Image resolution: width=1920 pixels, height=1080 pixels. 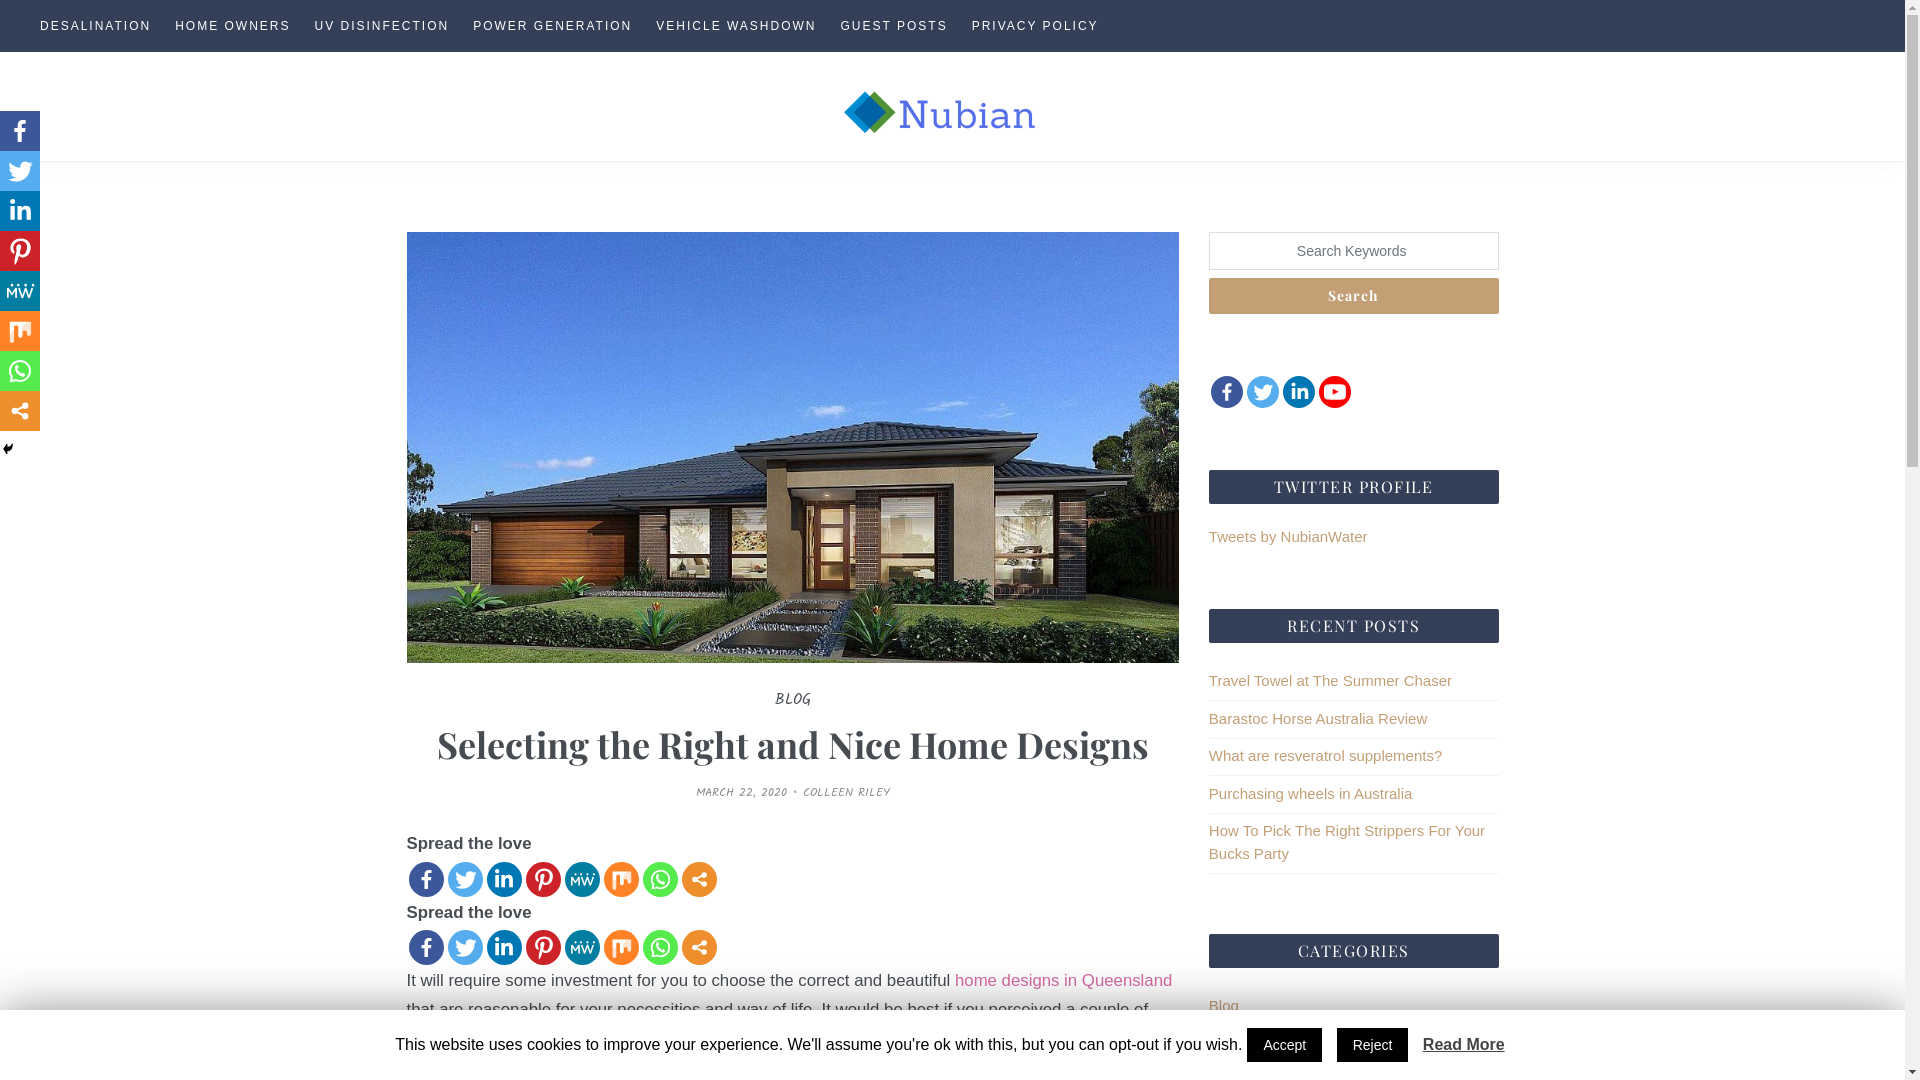 What do you see at coordinates (1318, 718) in the screenshot?
I see `Barastoc Horse Australia Review` at bounding box center [1318, 718].